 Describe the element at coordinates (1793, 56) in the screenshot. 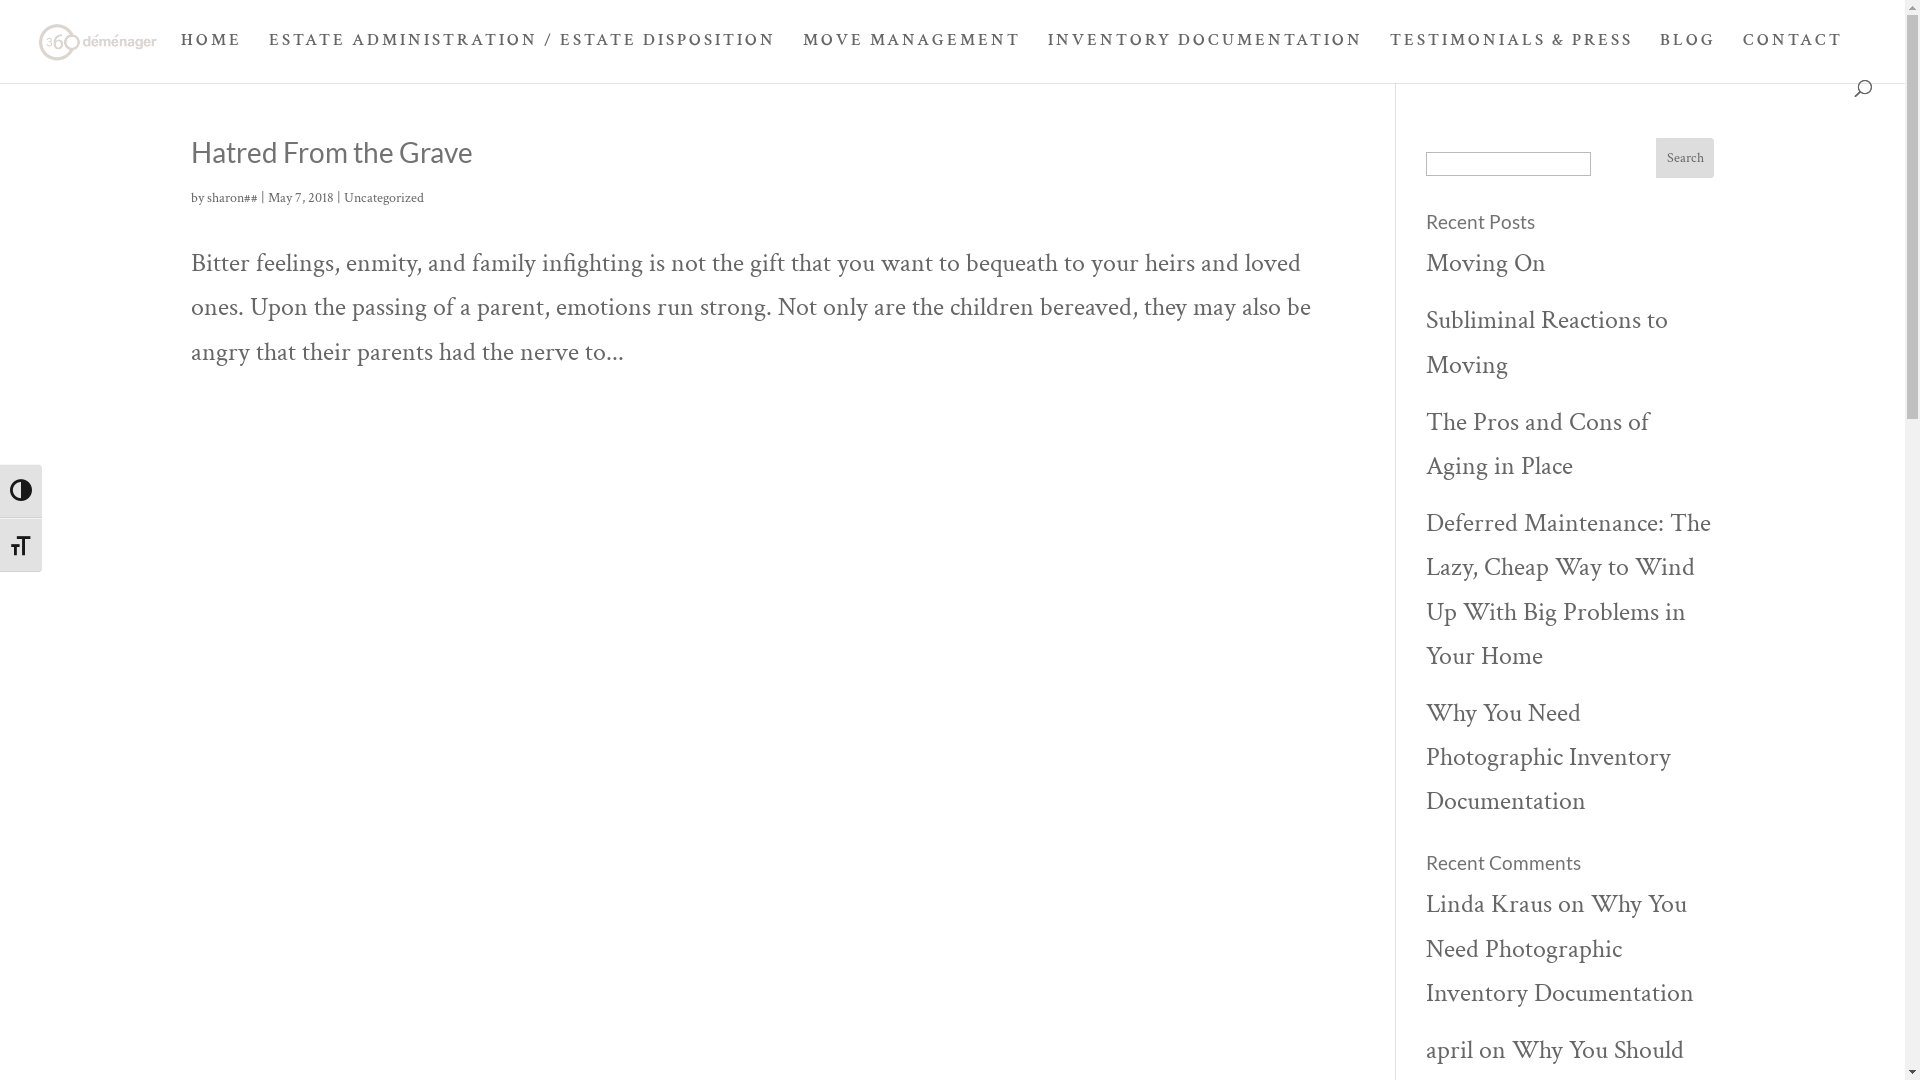

I see `CONTACT` at that location.